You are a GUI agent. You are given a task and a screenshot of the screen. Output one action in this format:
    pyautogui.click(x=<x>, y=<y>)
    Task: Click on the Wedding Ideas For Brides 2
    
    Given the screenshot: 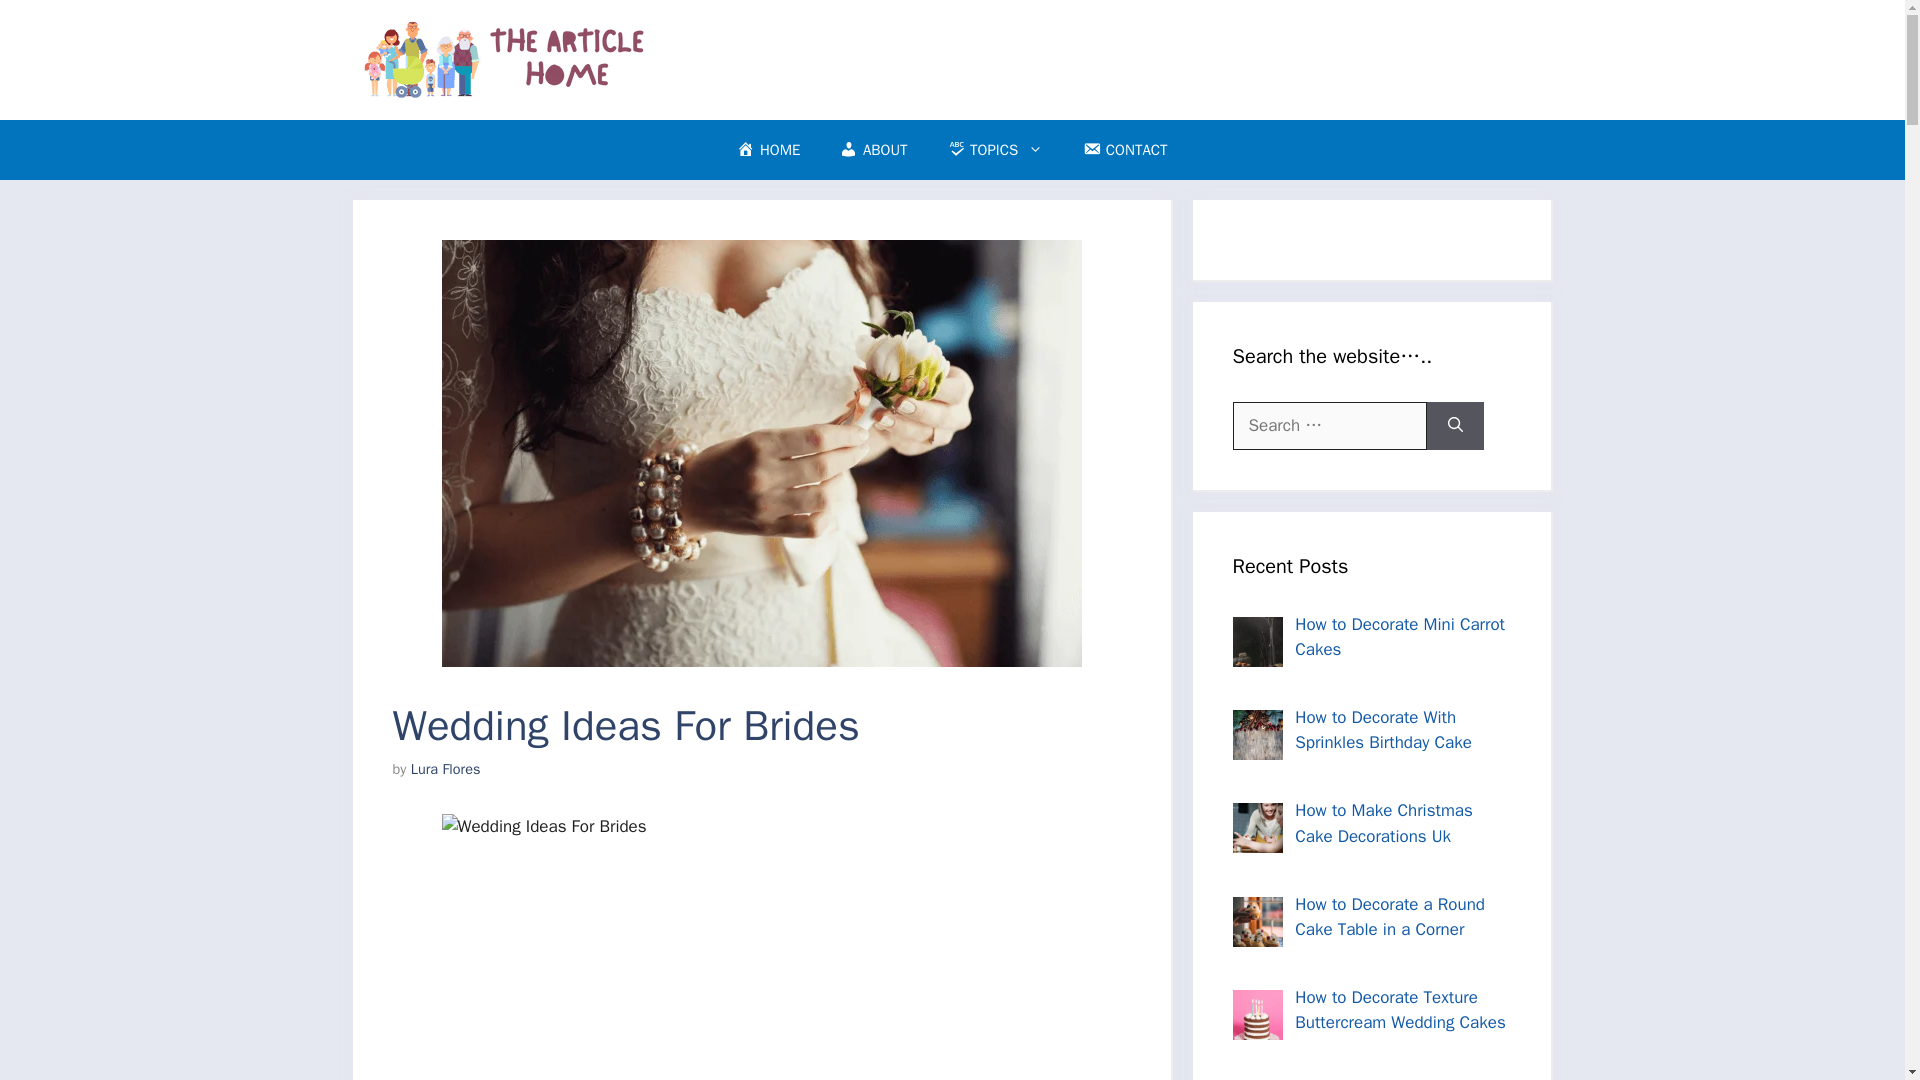 What is the action you would take?
    pyautogui.click(x=762, y=947)
    